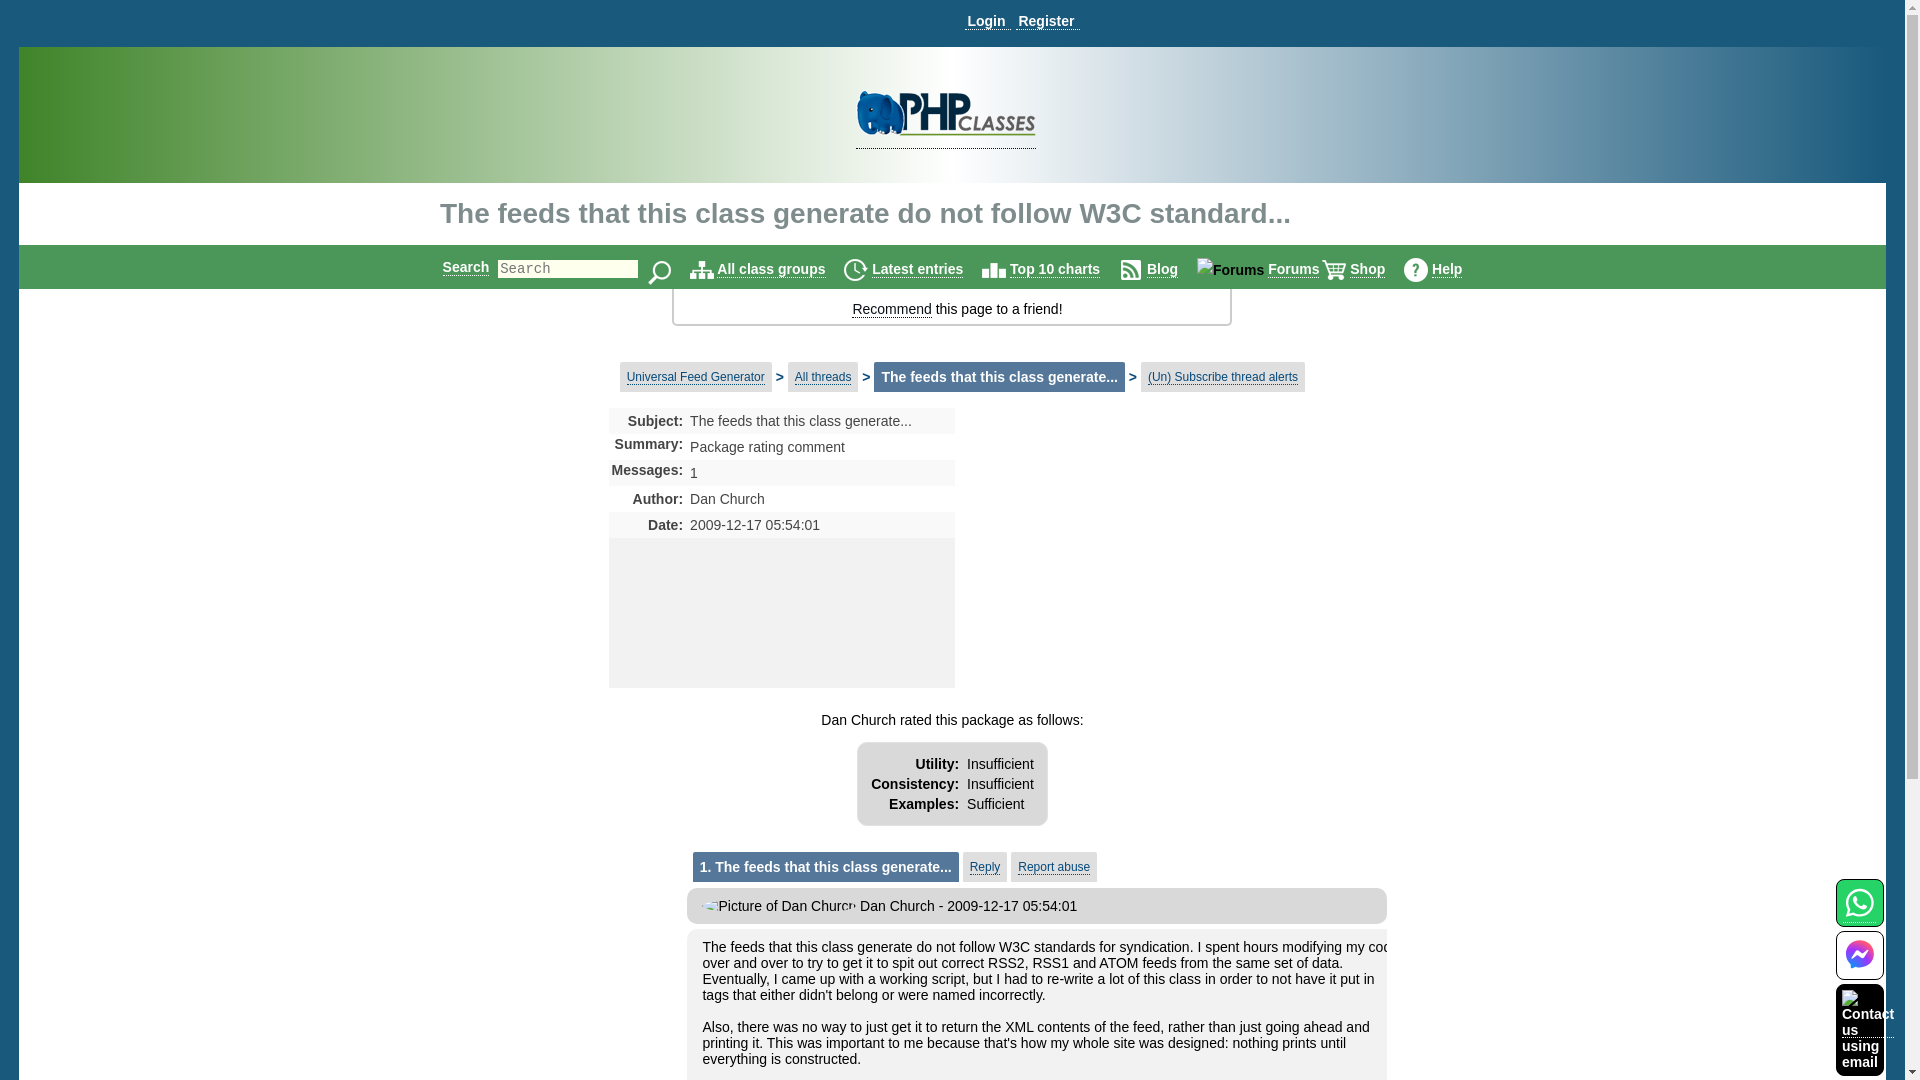 The width and height of the screenshot is (1920, 1080). I want to click on Blog, so click(1162, 269).